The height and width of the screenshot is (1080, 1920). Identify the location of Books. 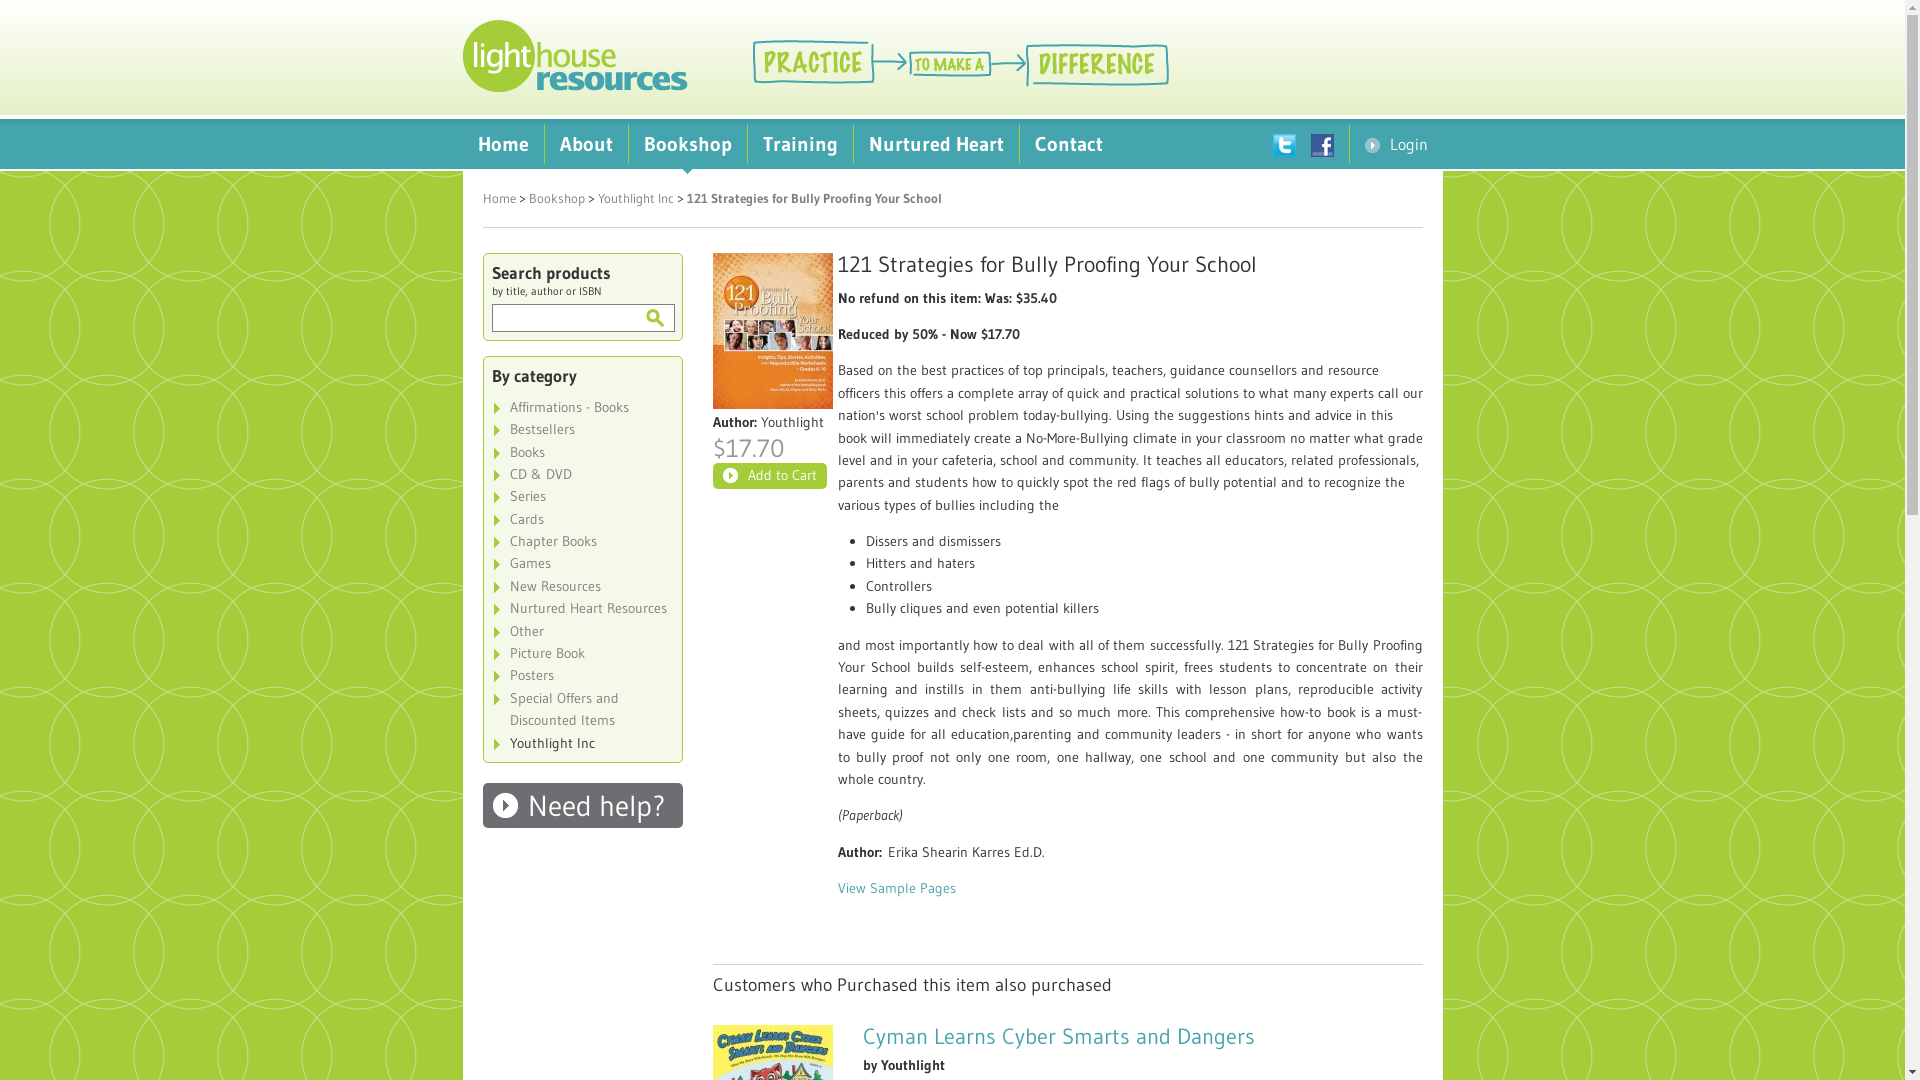
(582, 452).